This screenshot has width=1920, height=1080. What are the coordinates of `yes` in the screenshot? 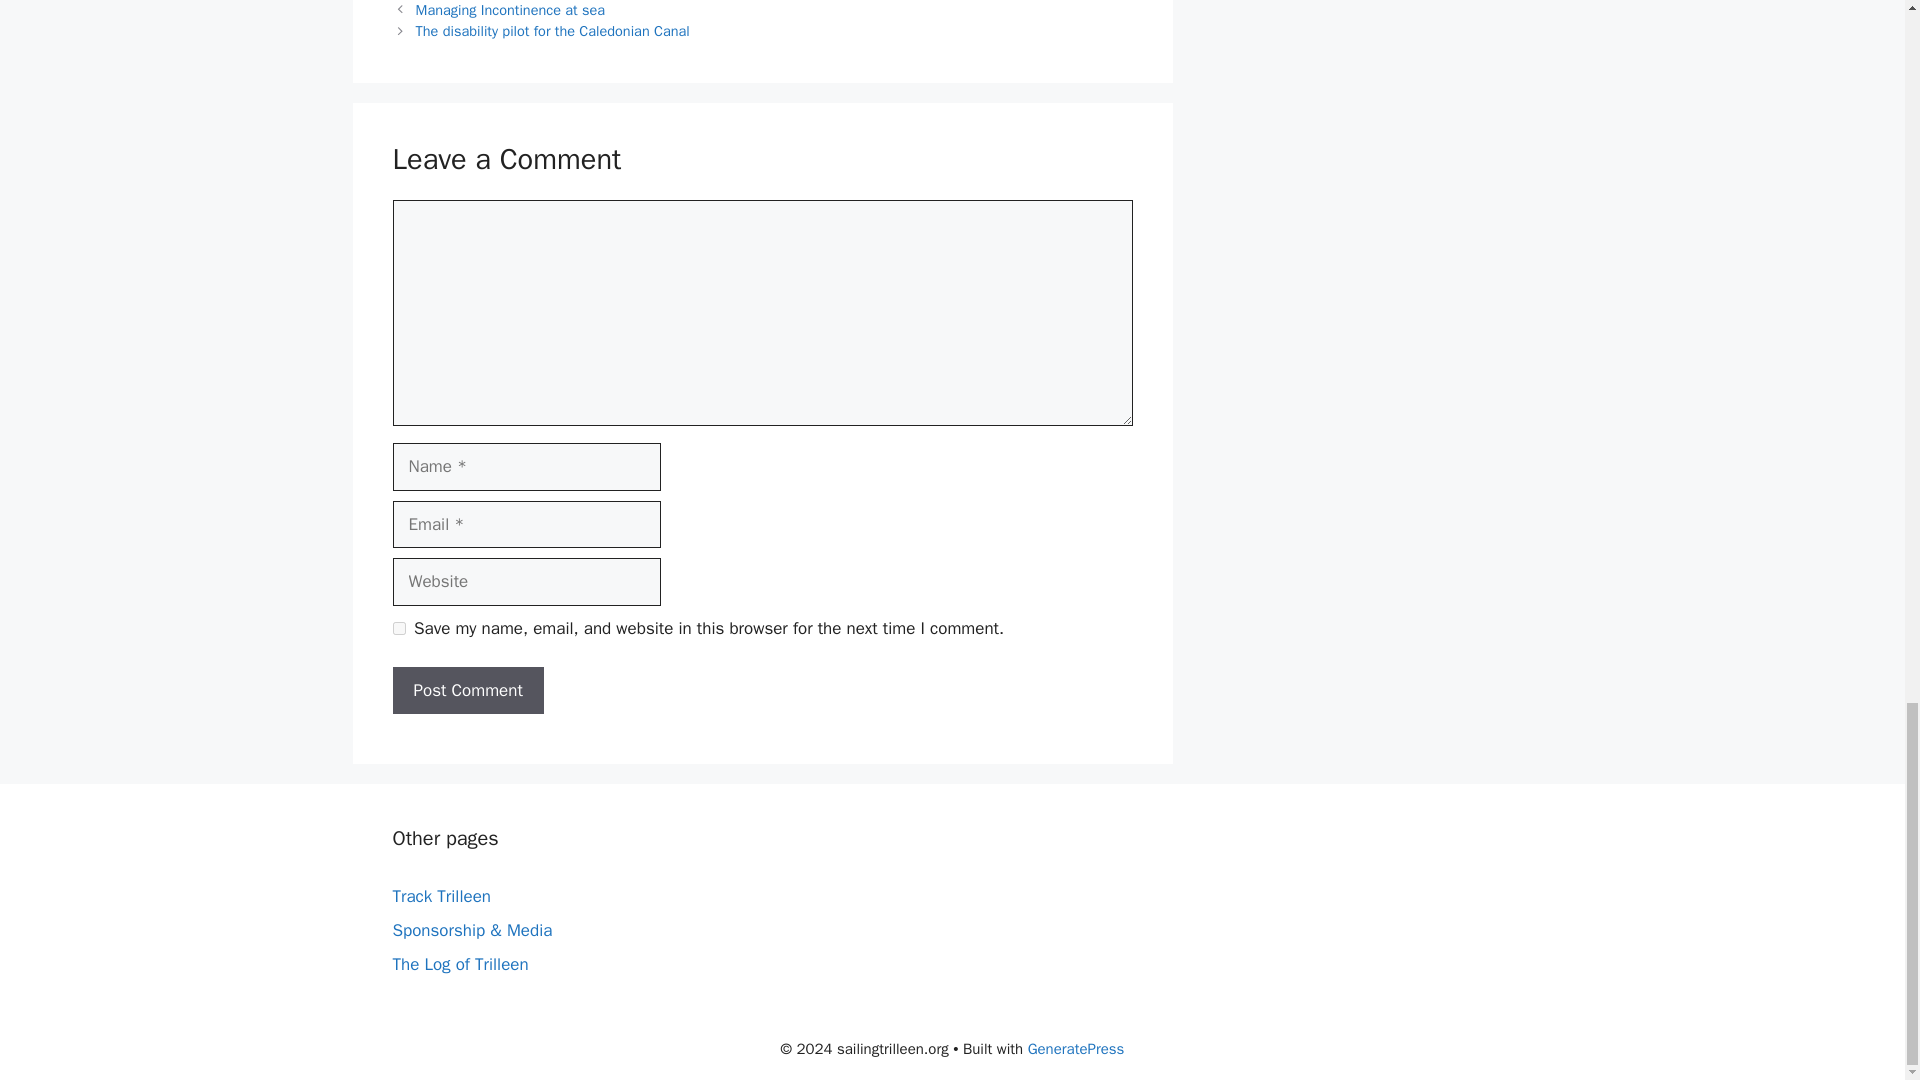 It's located at (398, 628).